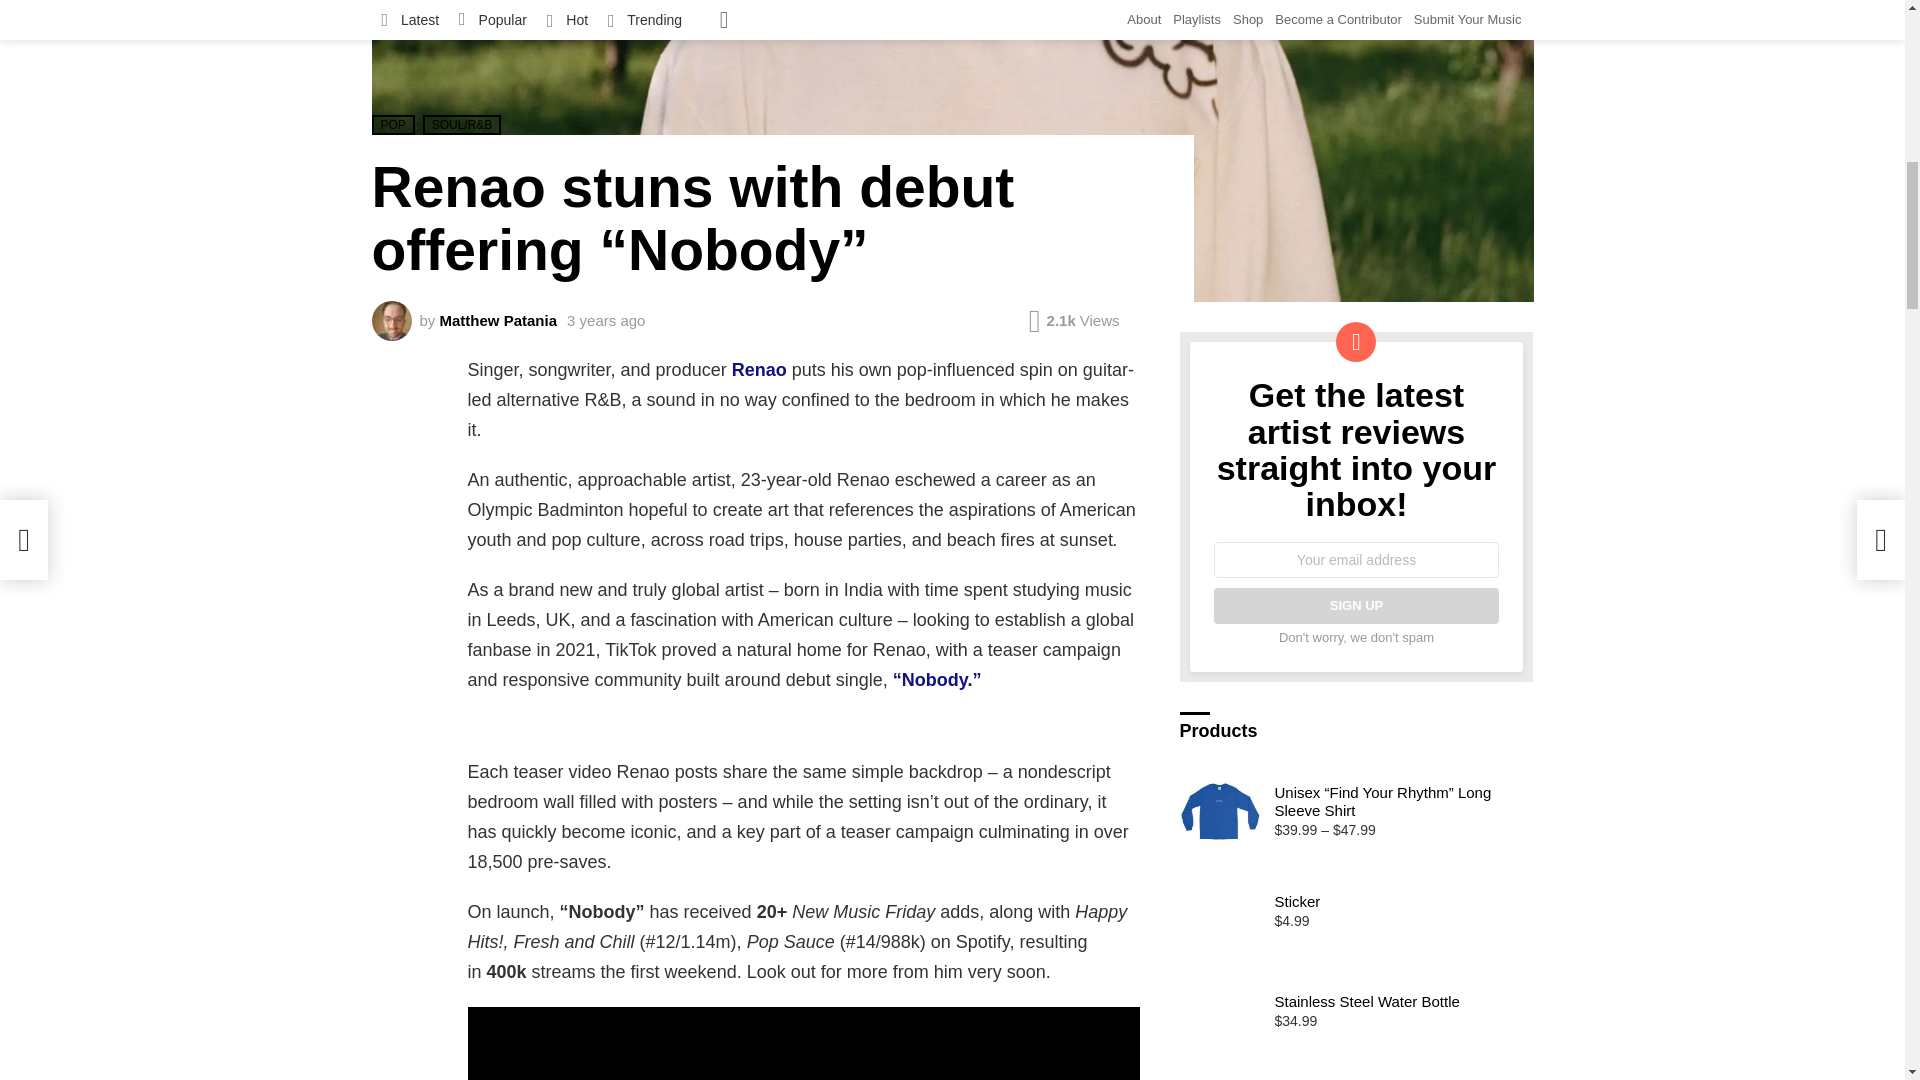  Describe the element at coordinates (759, 370) in the screenshot. I see `Renao` at that location.